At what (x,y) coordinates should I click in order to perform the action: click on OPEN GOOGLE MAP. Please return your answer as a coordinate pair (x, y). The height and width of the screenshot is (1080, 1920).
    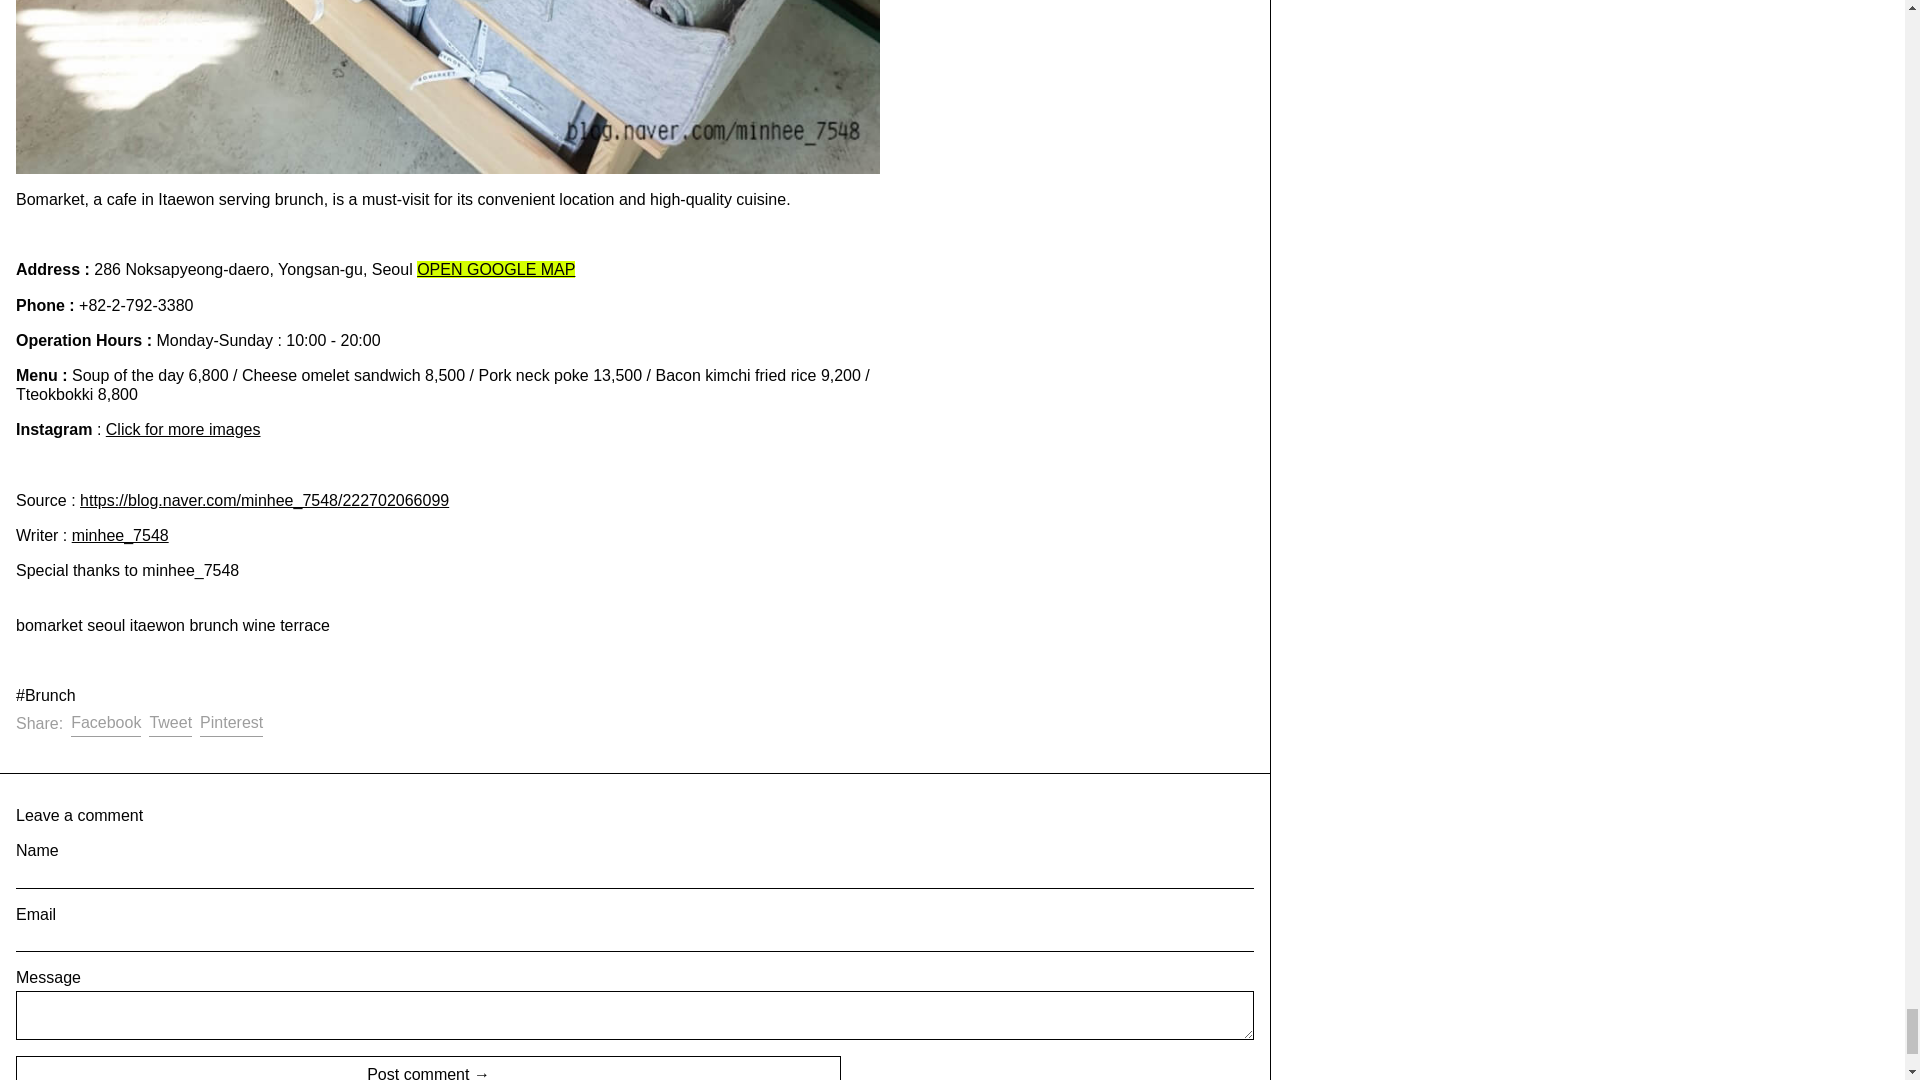
    Looking at the image, I should click on (495, 269).